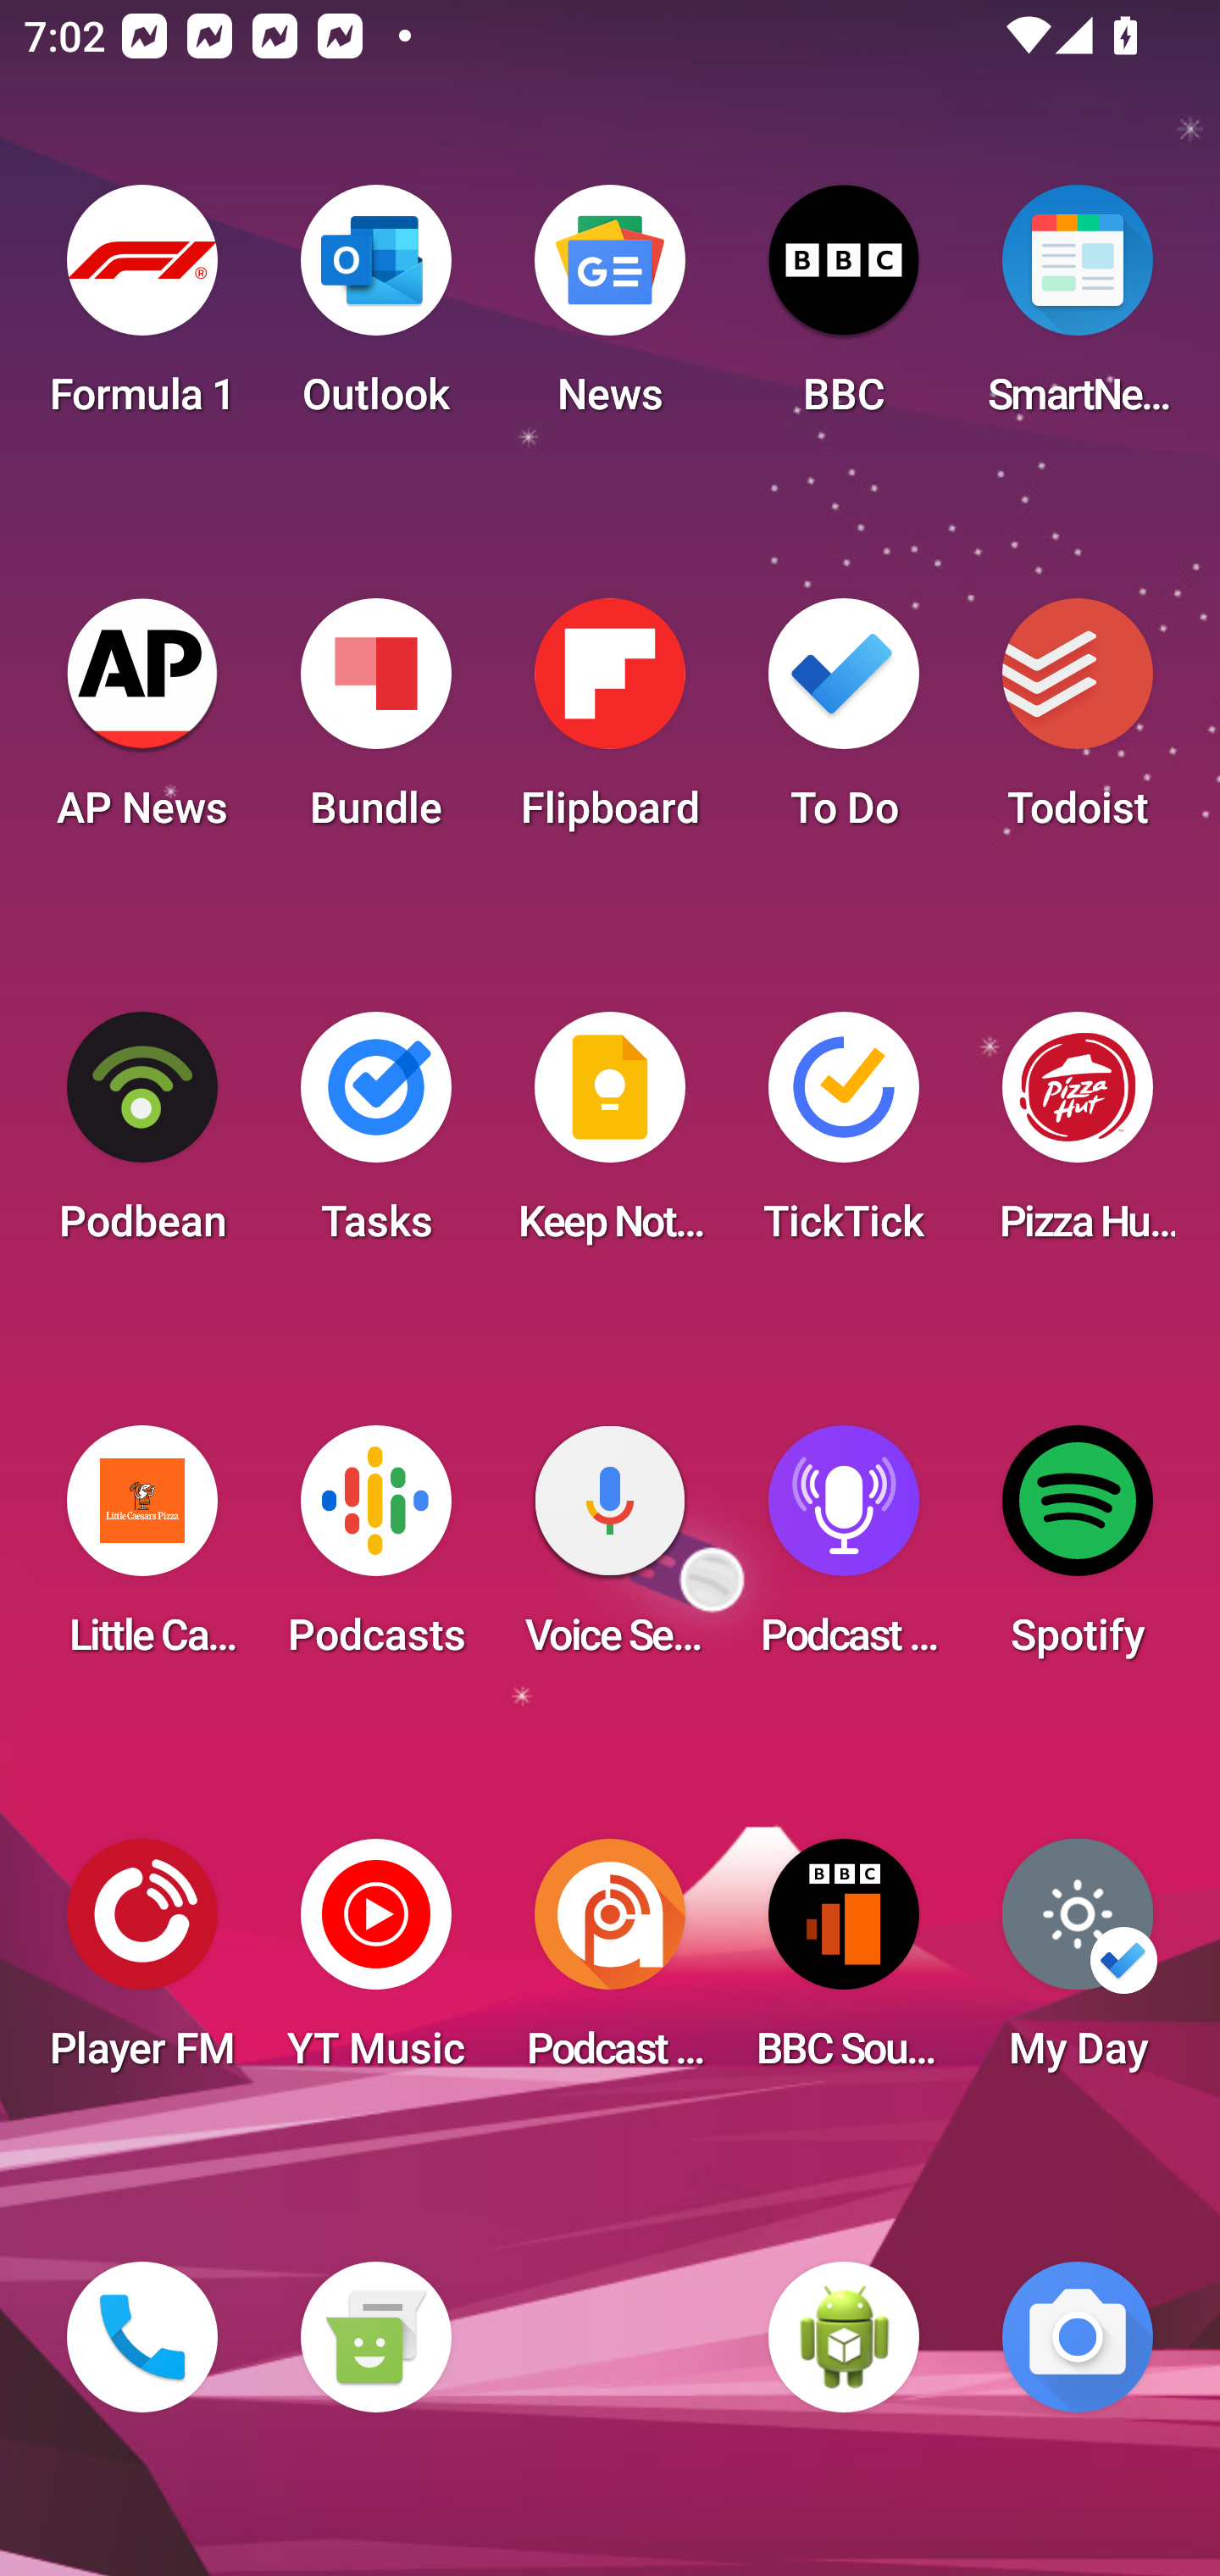 Image resolution: width=1220 pixels, height=2576 pixels. I want to click on Spotify, so click(1078, 1551).